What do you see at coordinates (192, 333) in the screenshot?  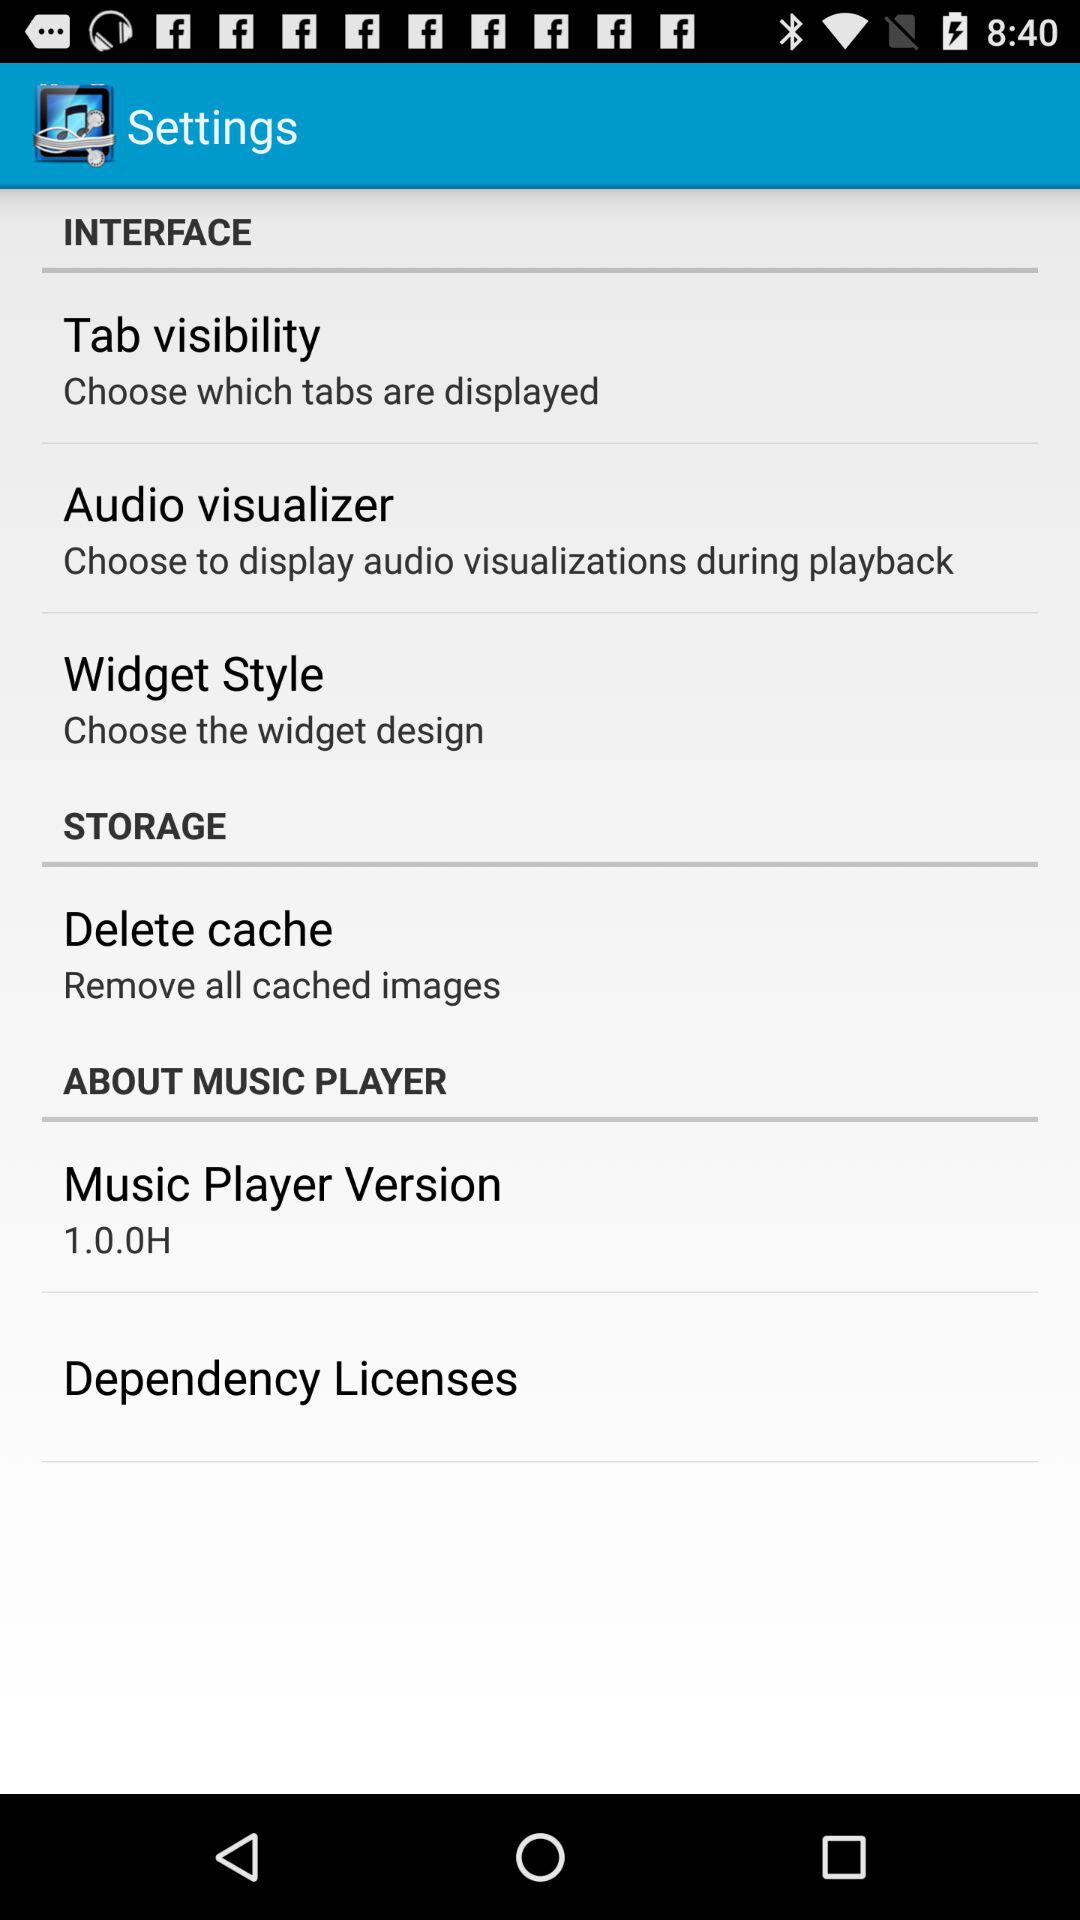 I see `select tab visibility icon` at bounding box center [192, 333].